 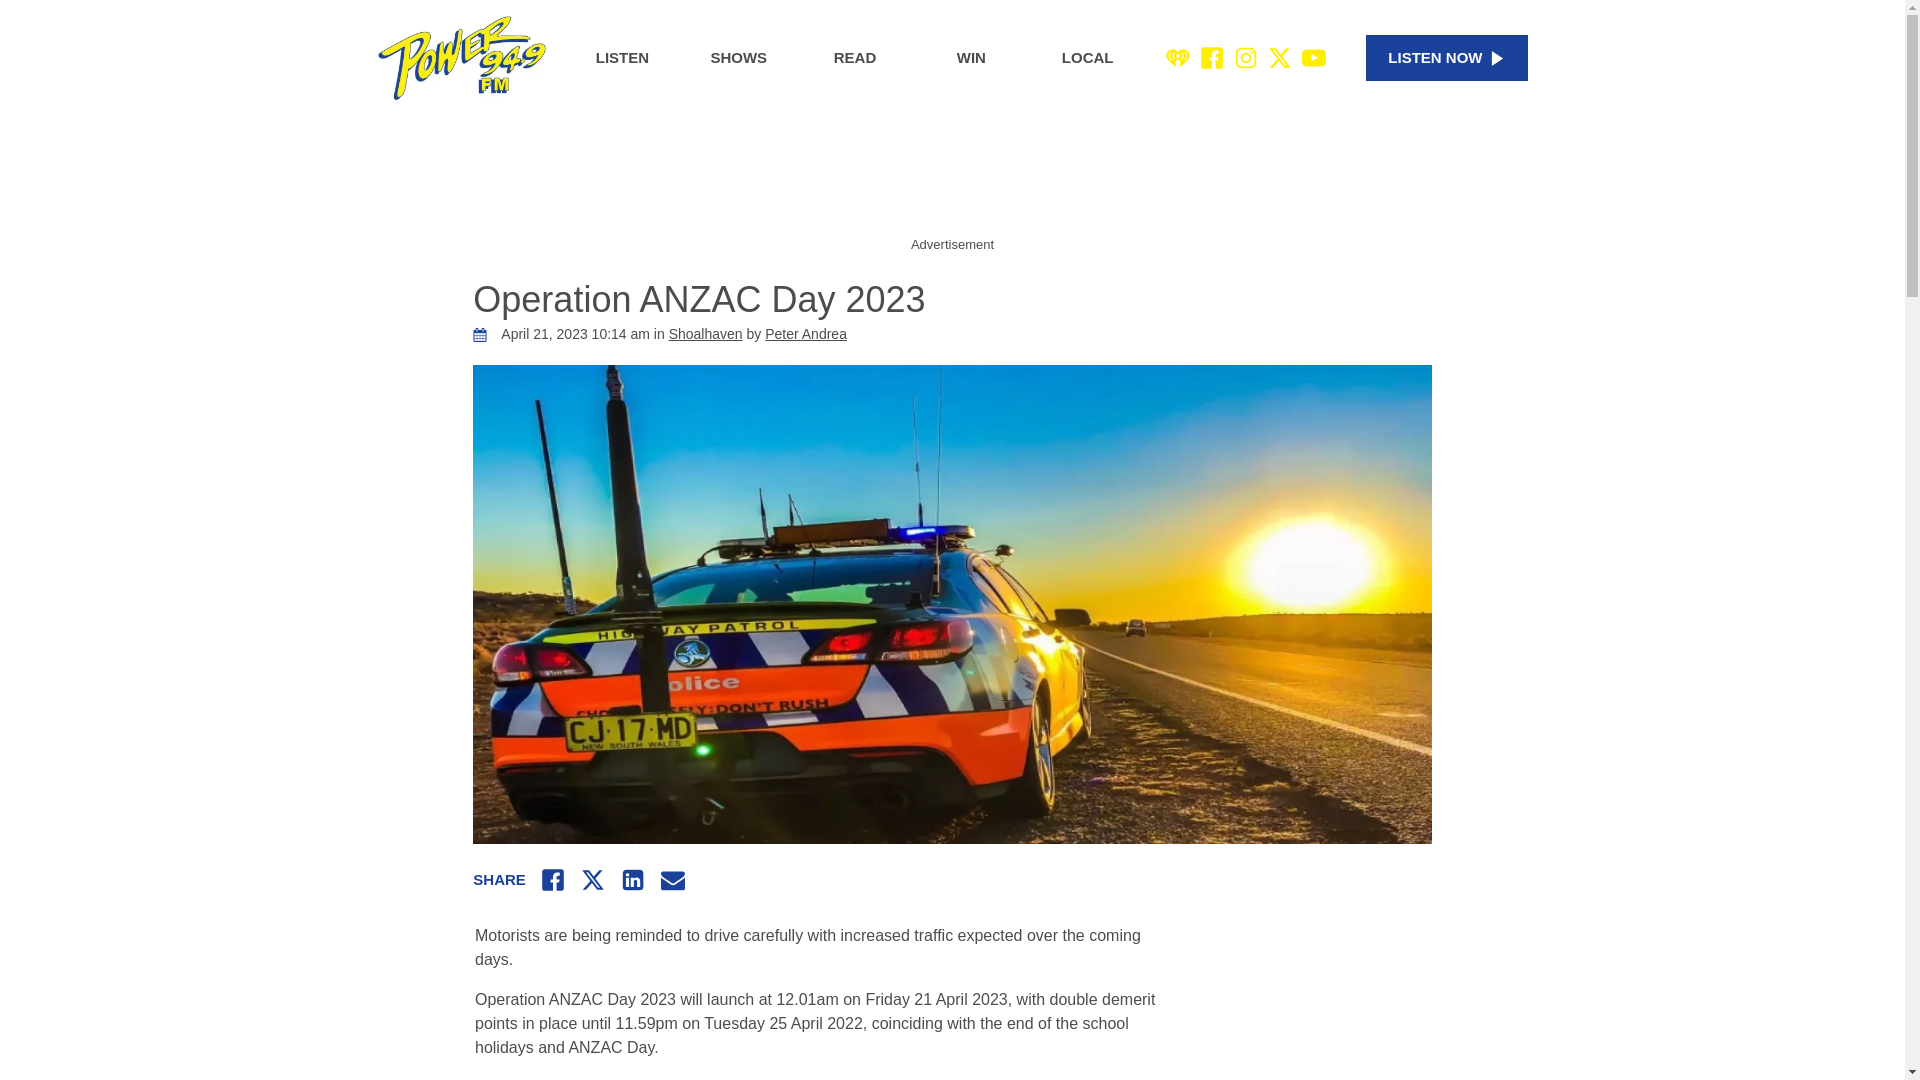 I want to click on LISTEN NOW, so click(x=1446, y=58).